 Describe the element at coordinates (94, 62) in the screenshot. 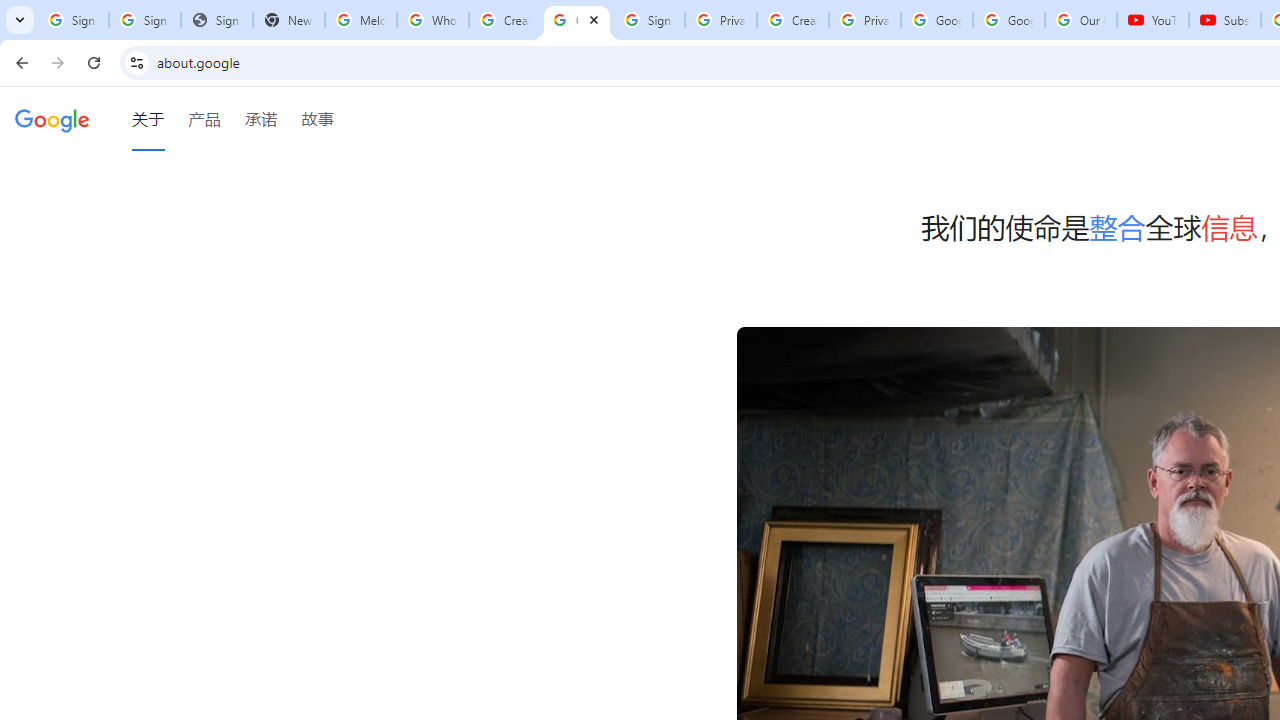

I see `Reload` at that location.